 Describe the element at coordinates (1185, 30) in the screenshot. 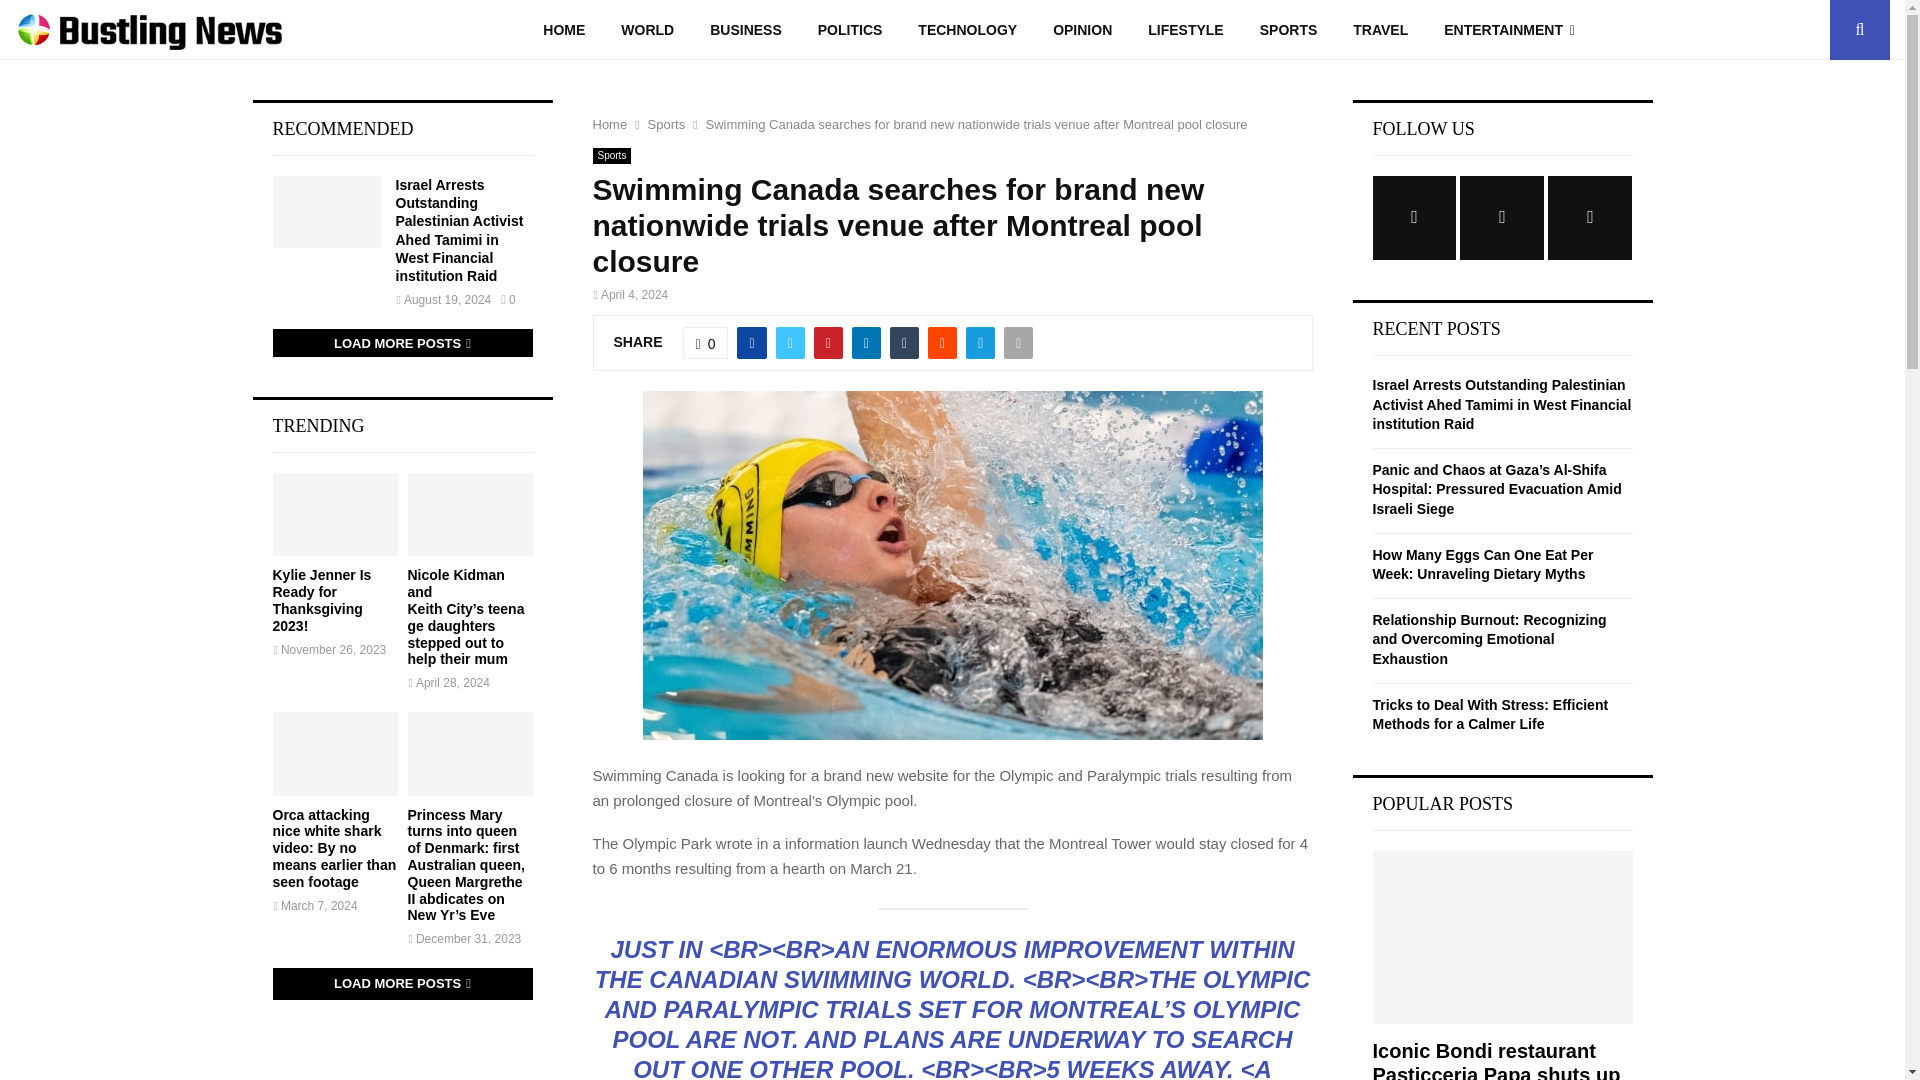

I see `LIFESTYLE` at that location.